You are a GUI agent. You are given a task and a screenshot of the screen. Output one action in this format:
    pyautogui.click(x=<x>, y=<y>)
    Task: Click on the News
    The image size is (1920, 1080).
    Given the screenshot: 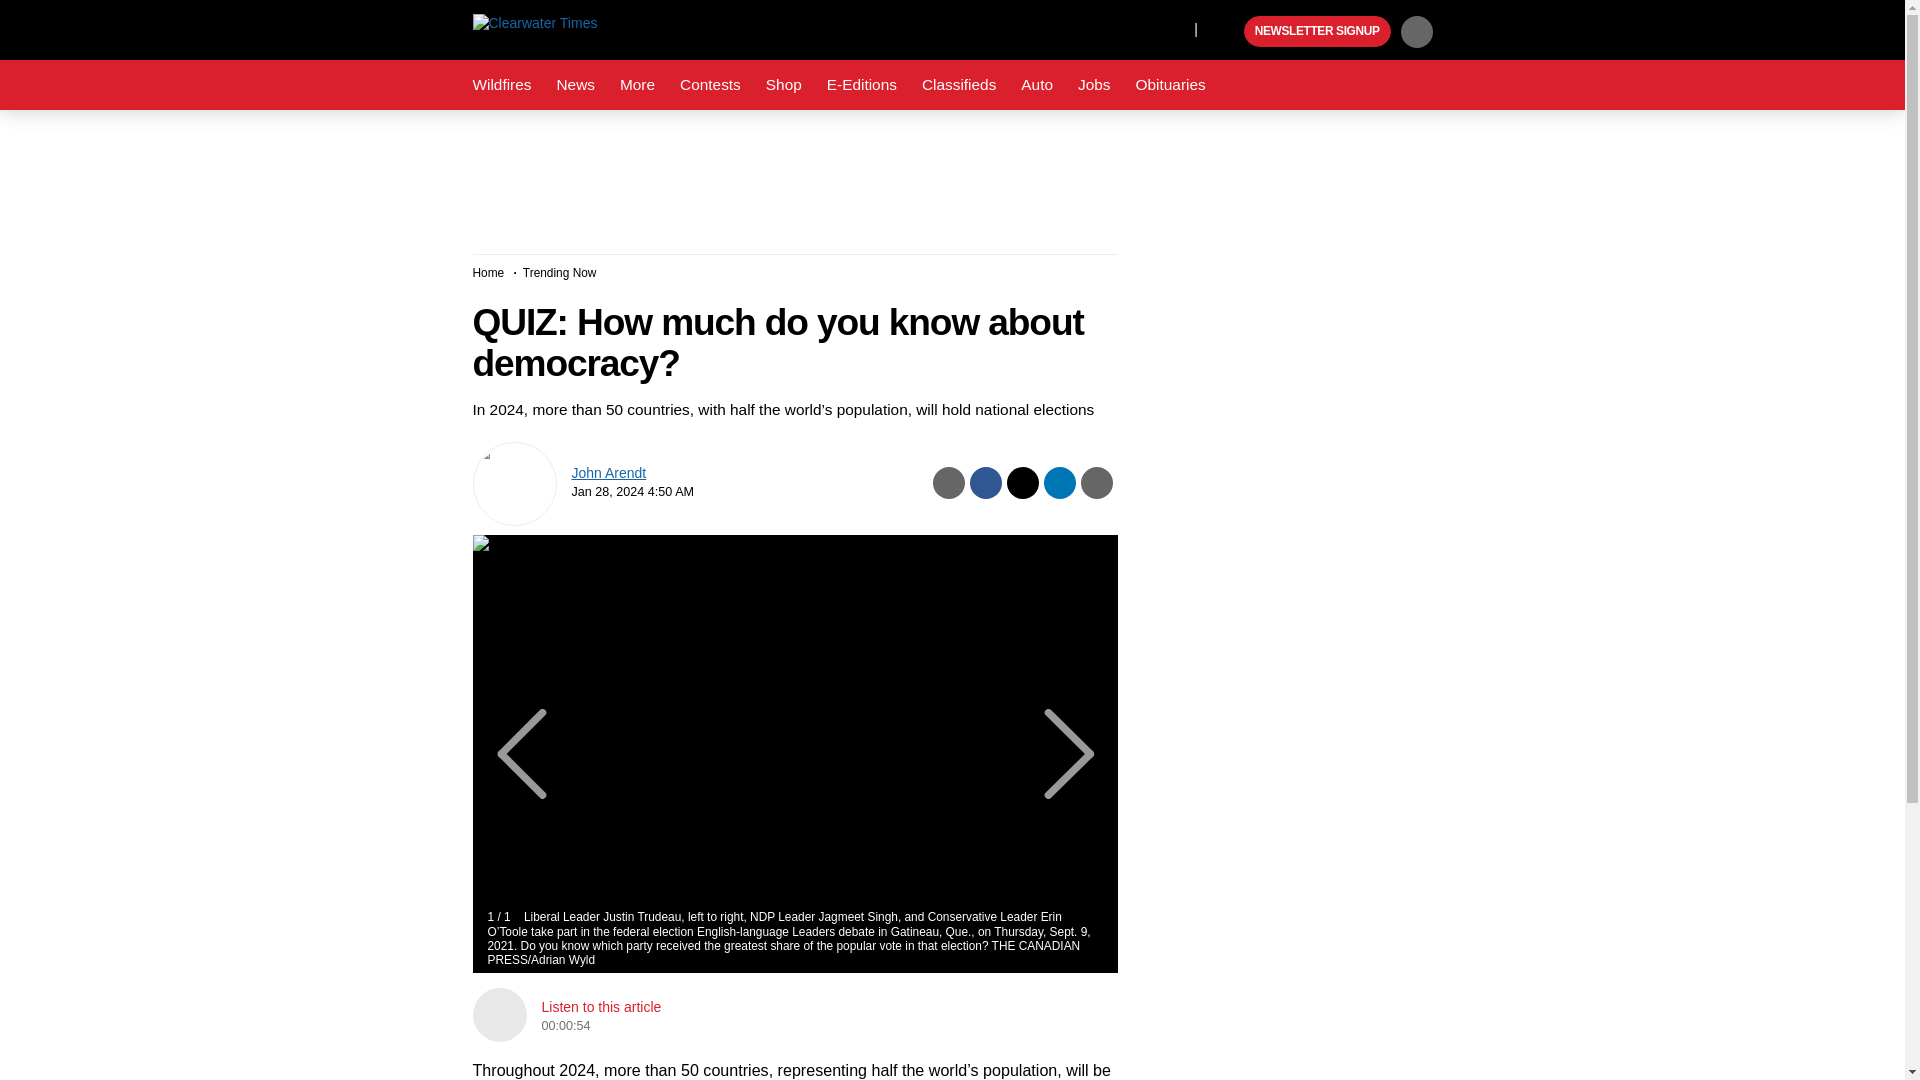 What is the action you would take?
    pyautogui.click(x=574, y=85)
    